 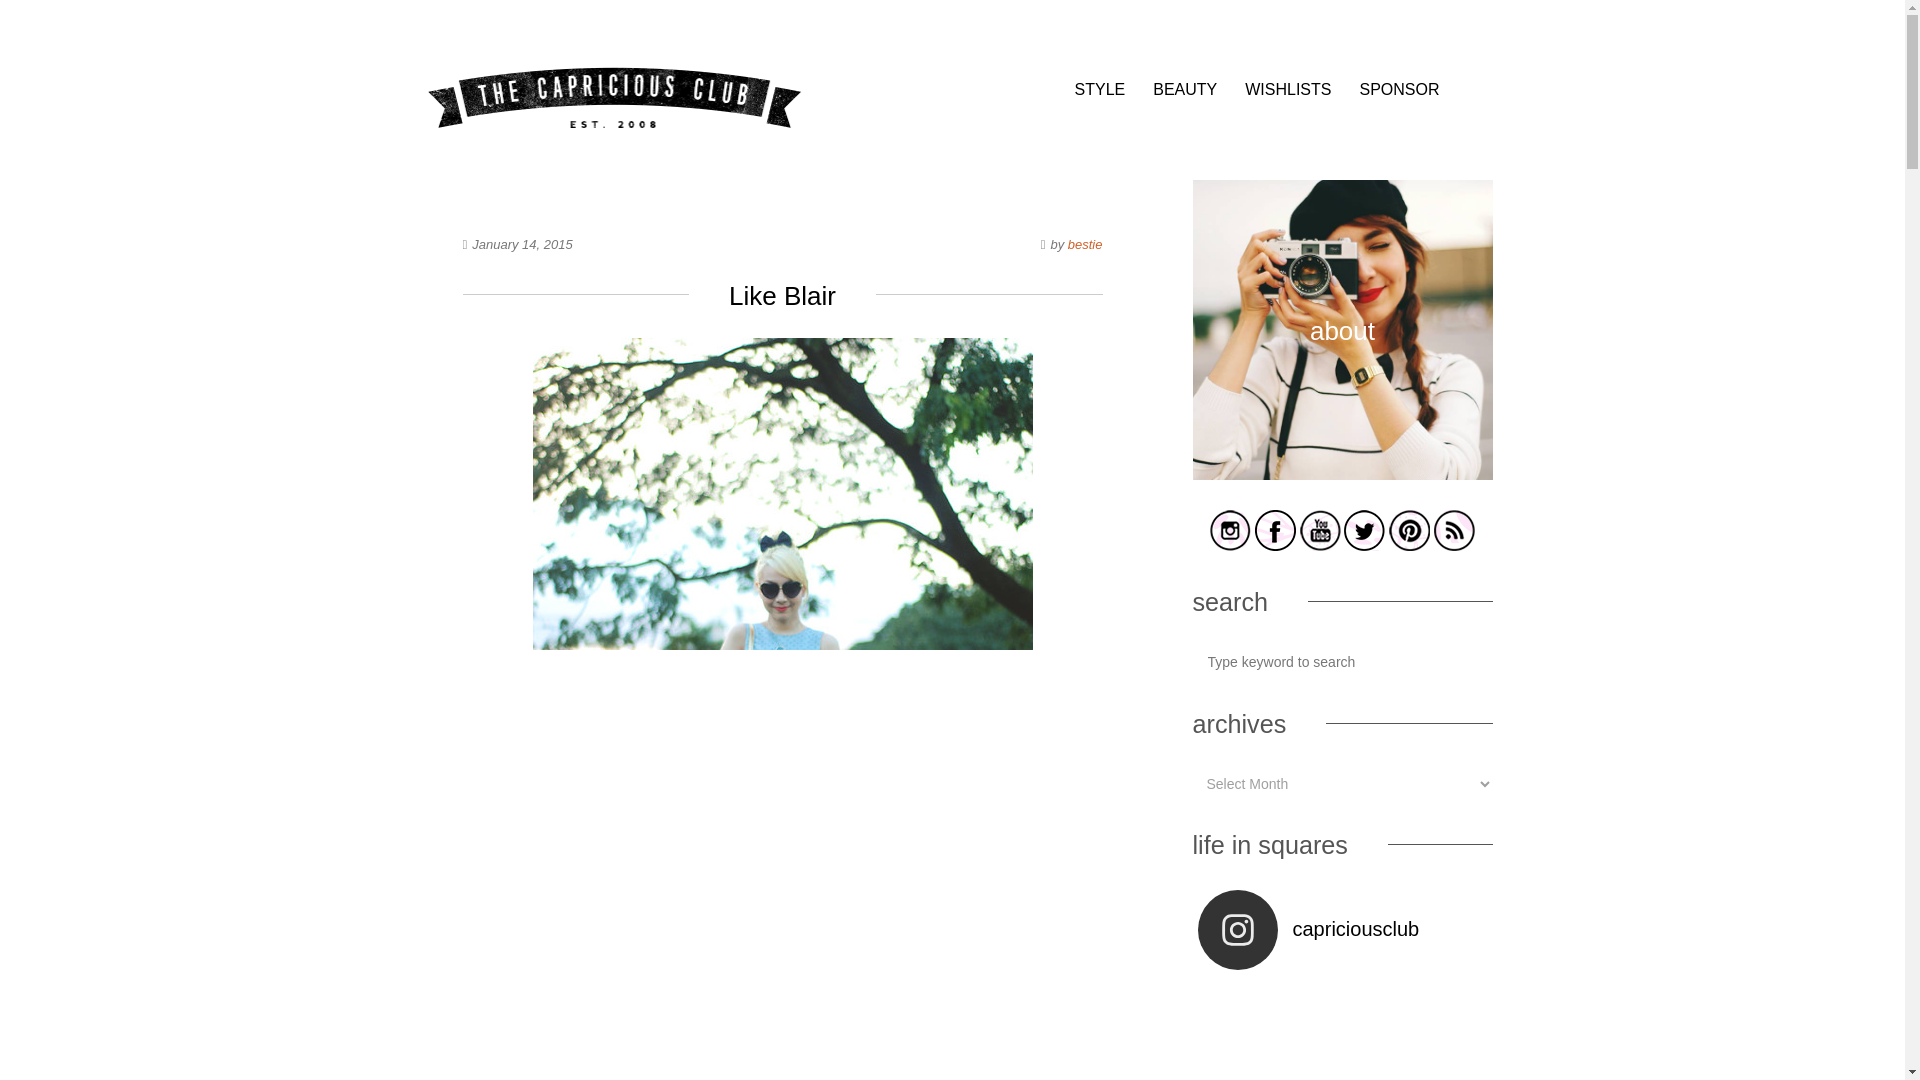 What do you see at coordinates (1398, 90) in the screenshot?
I see `SPONSOR` at bounding box center [1398, 90].